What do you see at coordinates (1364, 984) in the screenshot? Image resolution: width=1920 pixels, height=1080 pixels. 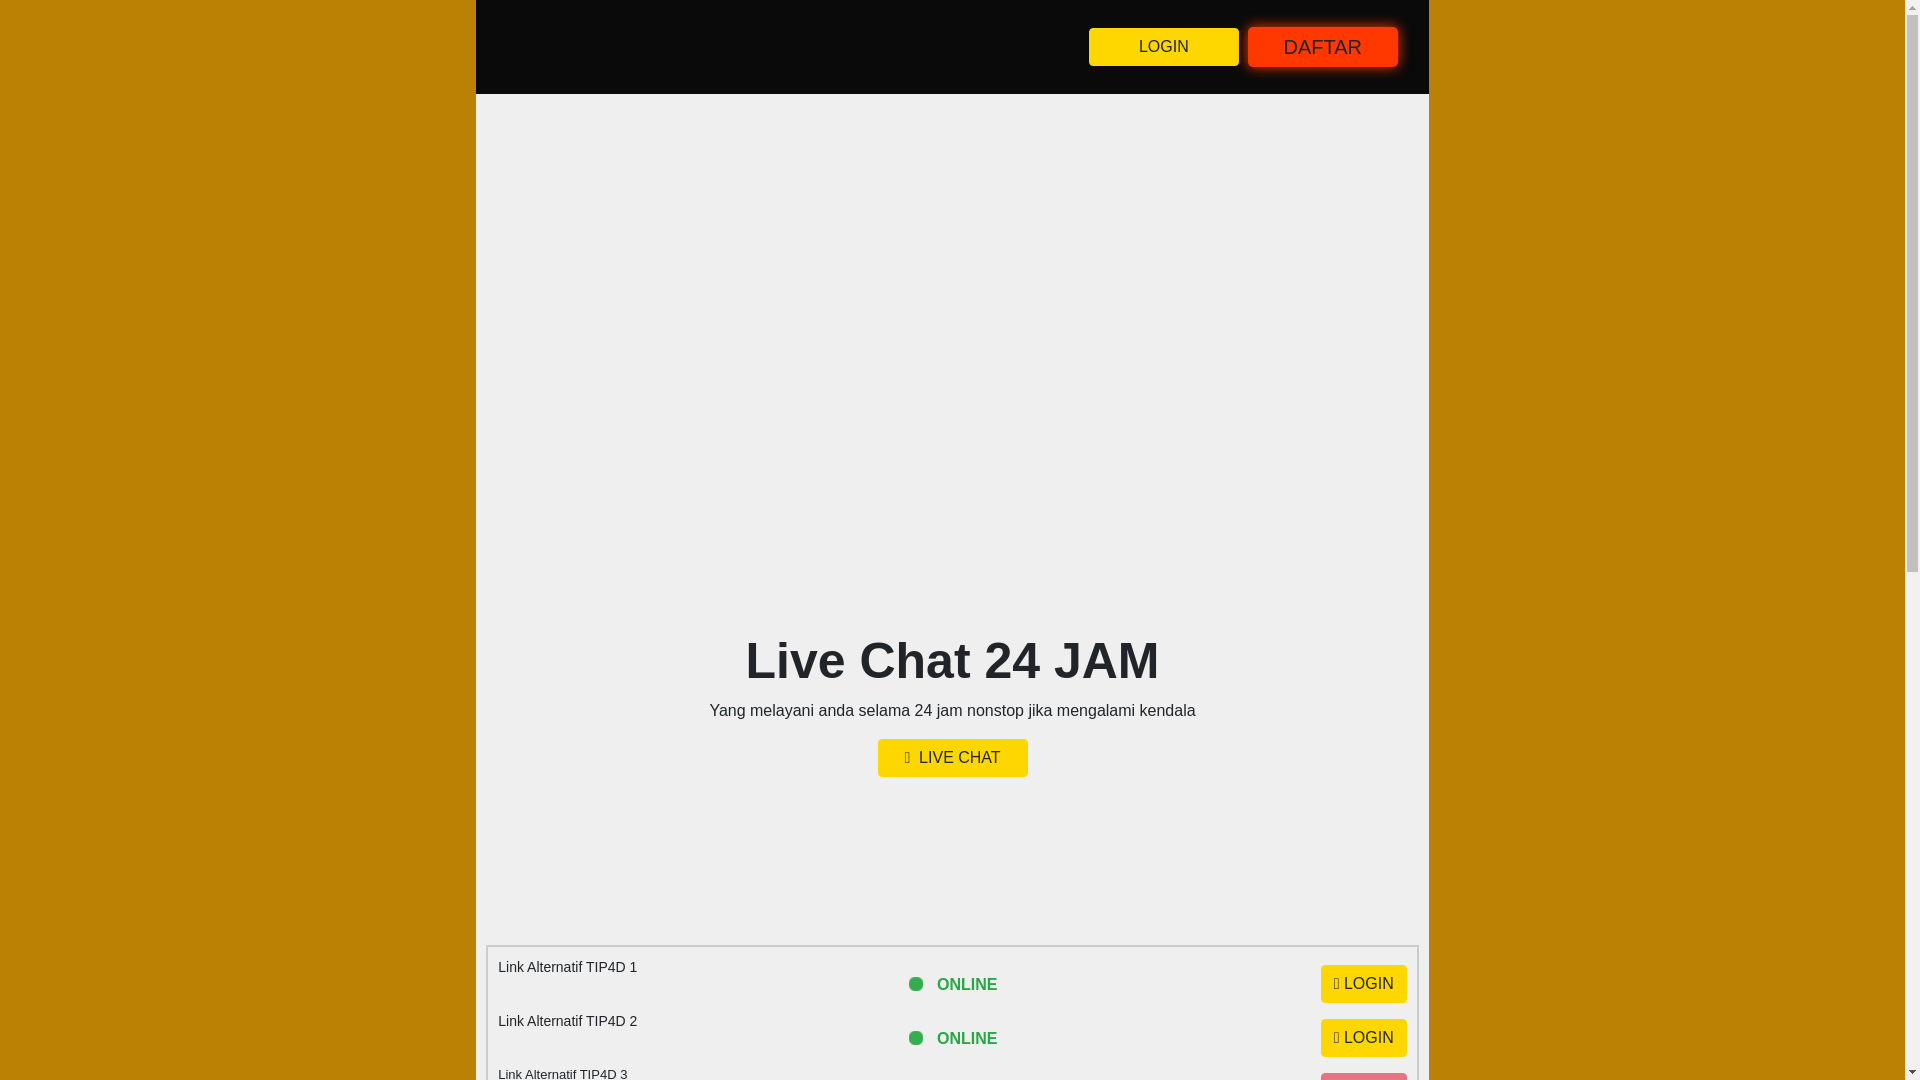 I see ` LOGIN` at bounding box center [1364, 984].